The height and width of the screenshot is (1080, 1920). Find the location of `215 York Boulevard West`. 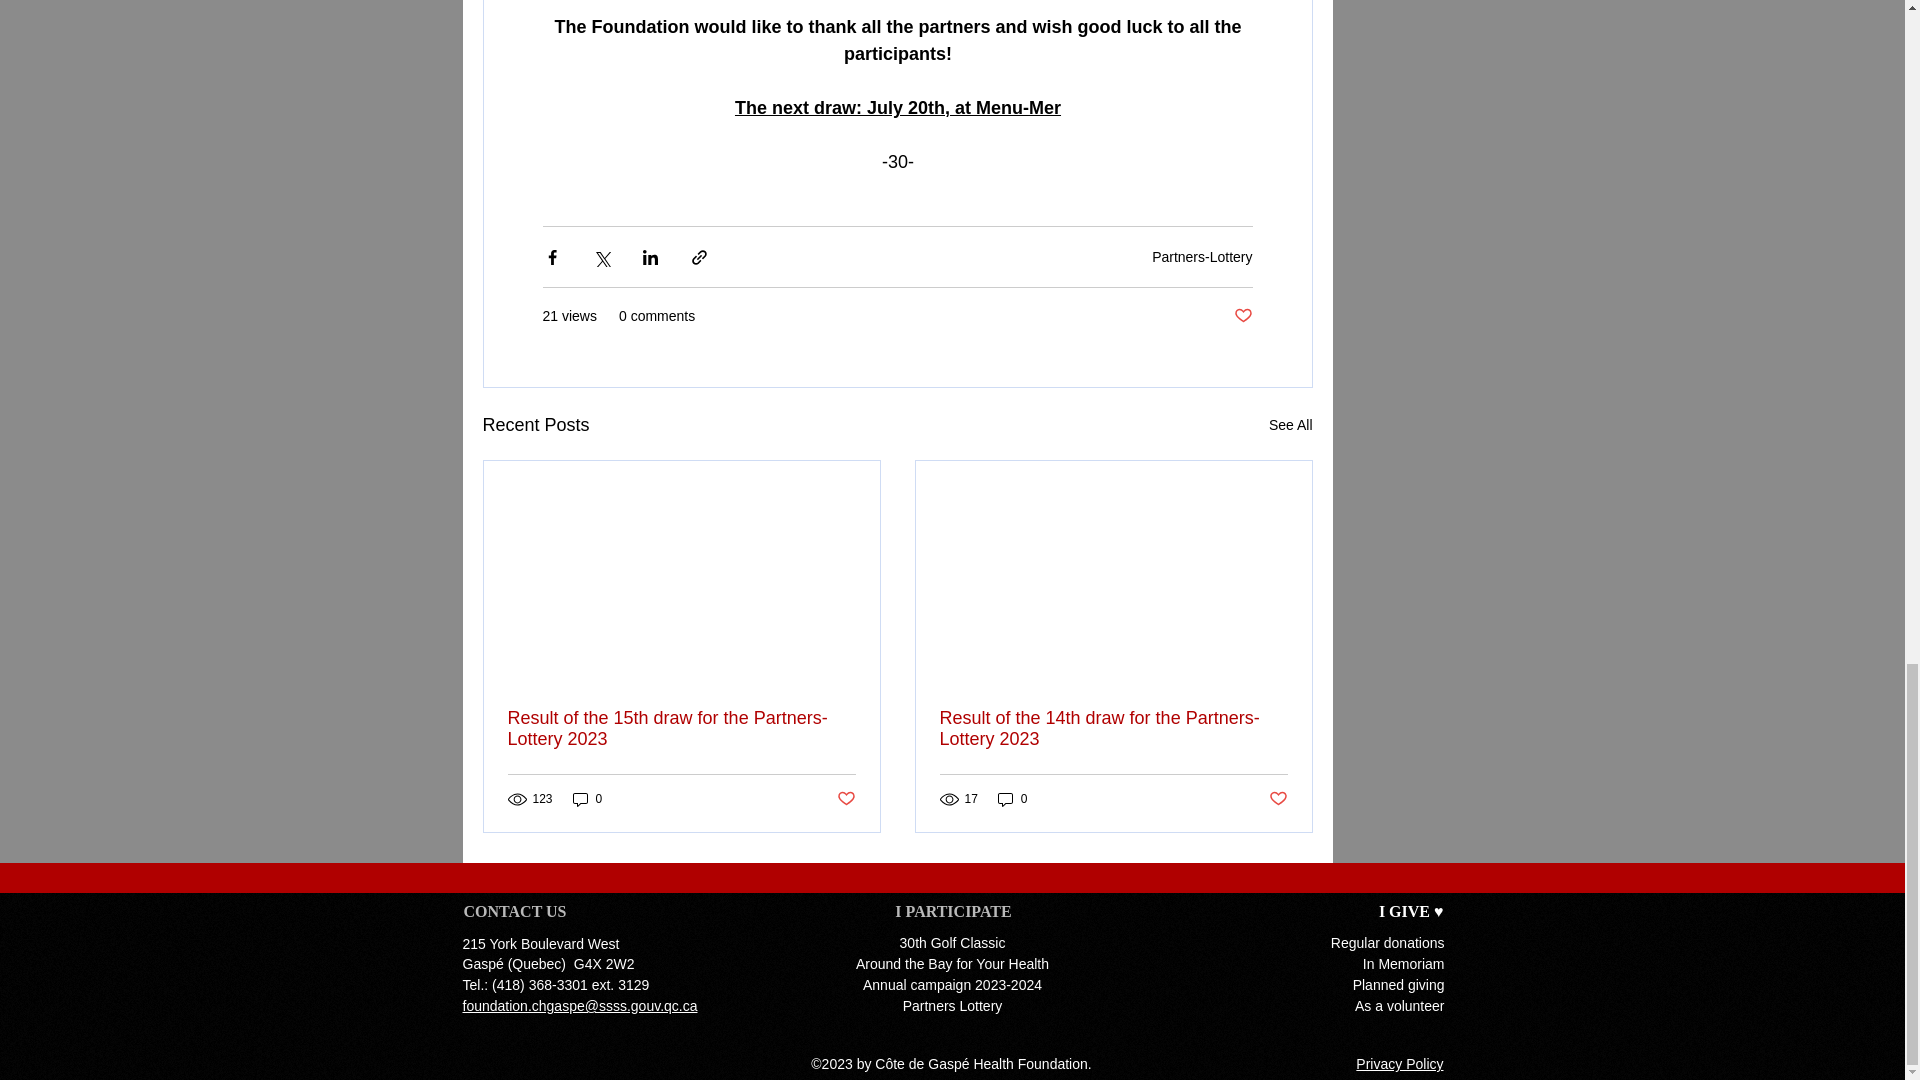

215 York Boulevard West is located at coordinates (540, 944).